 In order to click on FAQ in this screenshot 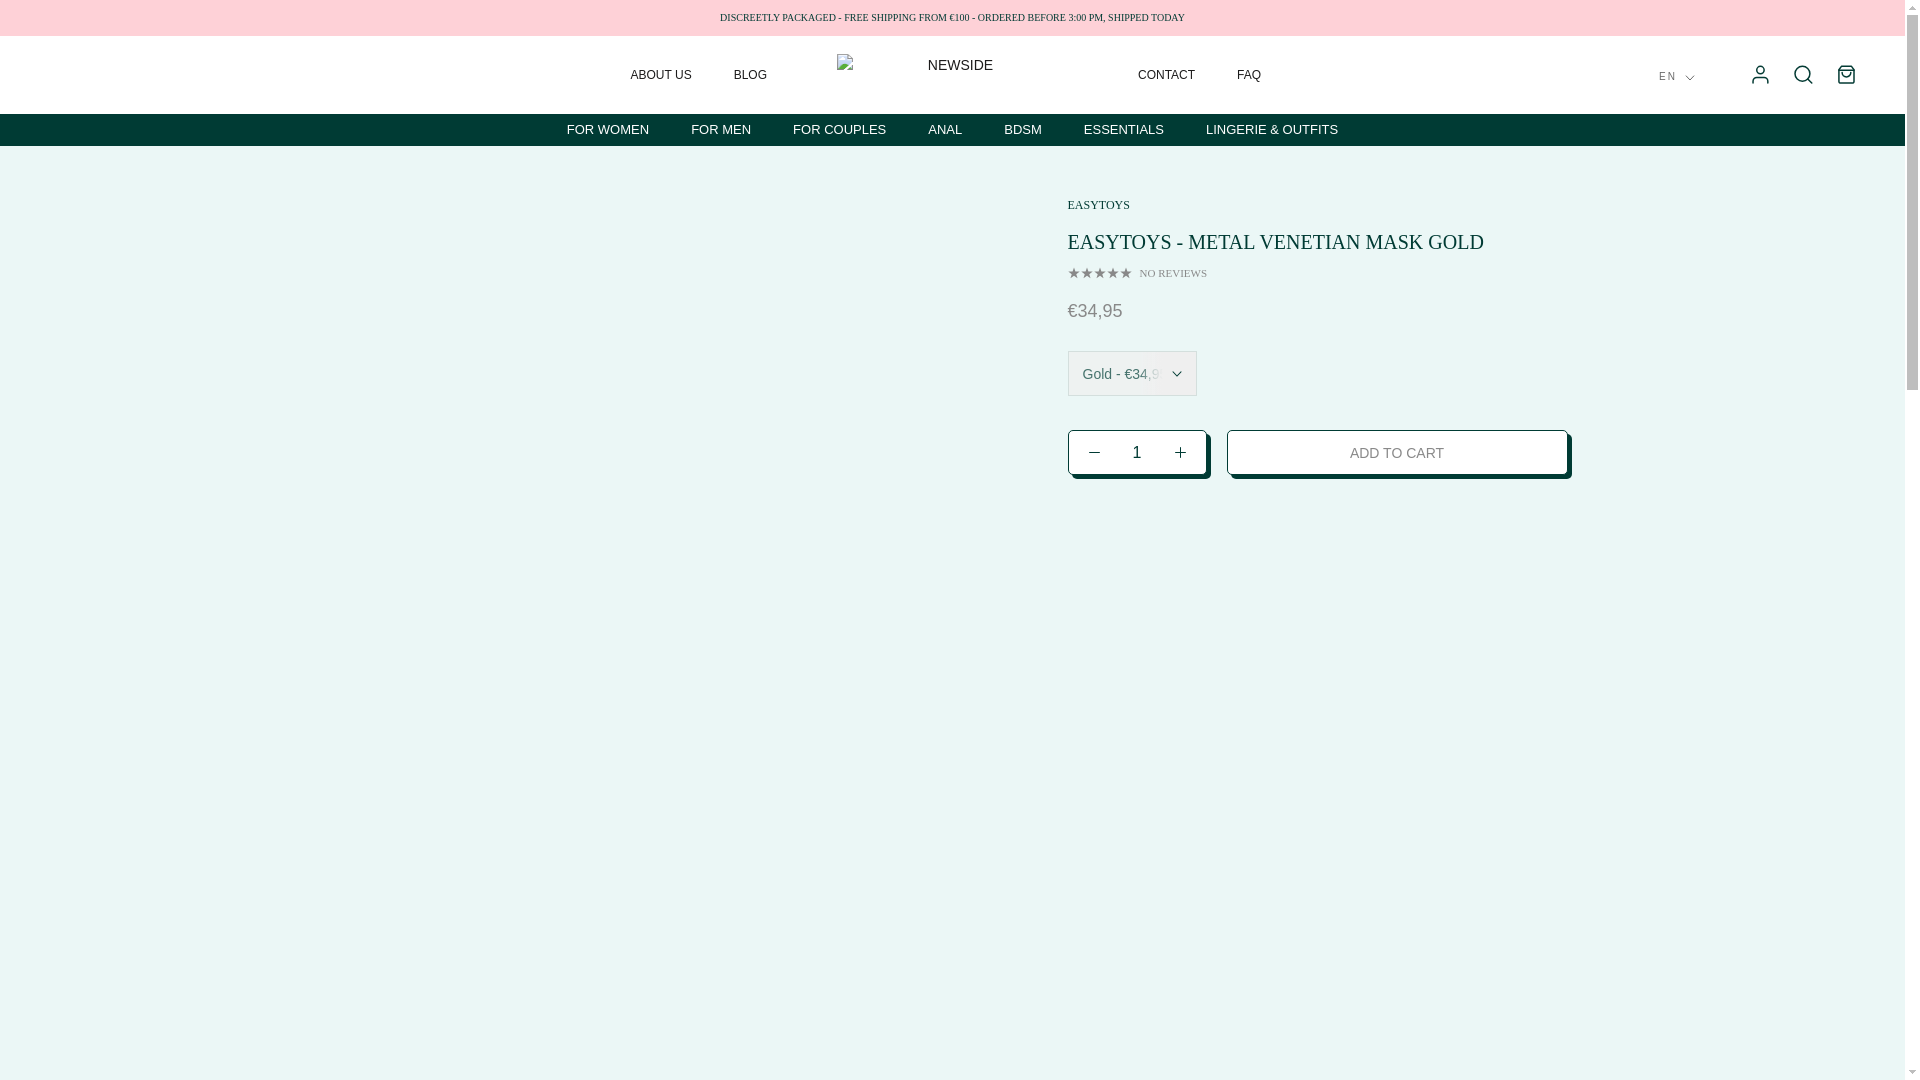, I will do `click(1248, 75)`.